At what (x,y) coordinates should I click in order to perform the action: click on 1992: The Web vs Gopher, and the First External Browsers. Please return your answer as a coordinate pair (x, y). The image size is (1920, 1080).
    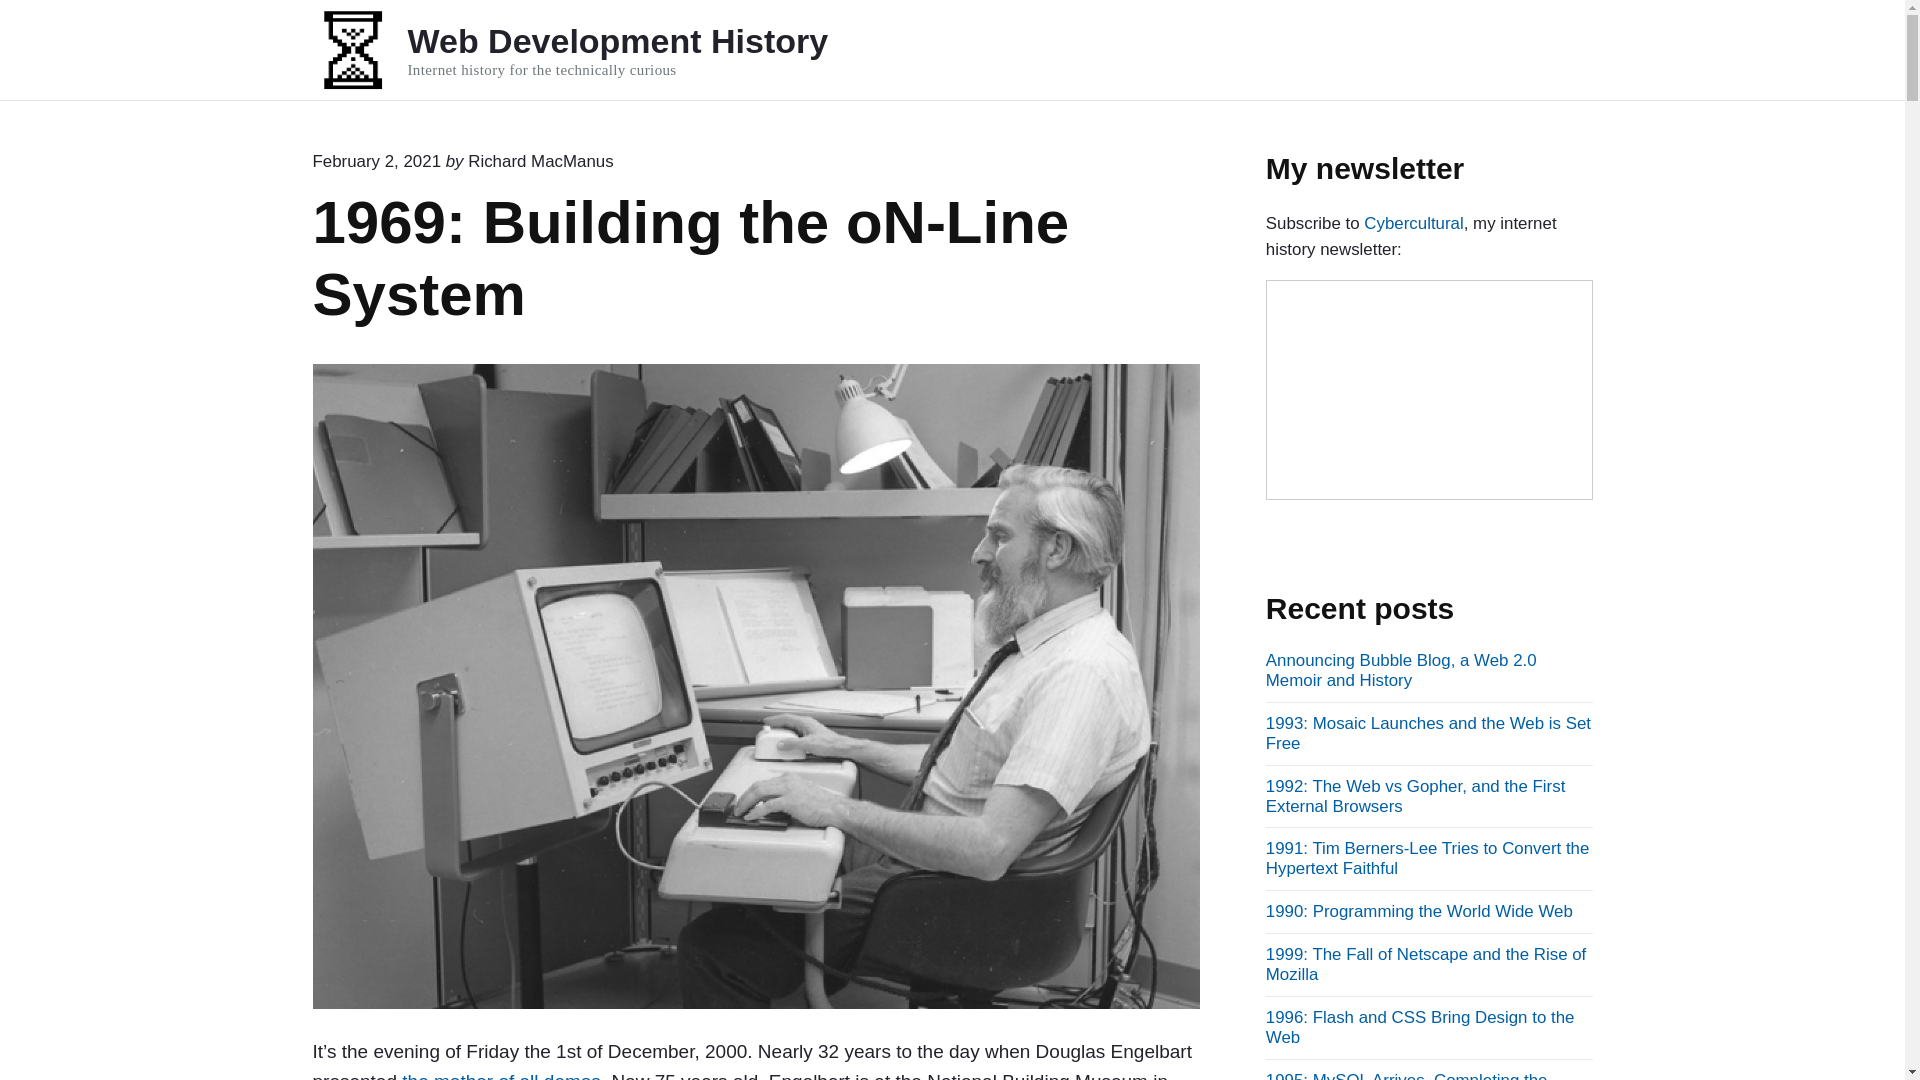
    Looking at the image, I should click on (1416, 796).